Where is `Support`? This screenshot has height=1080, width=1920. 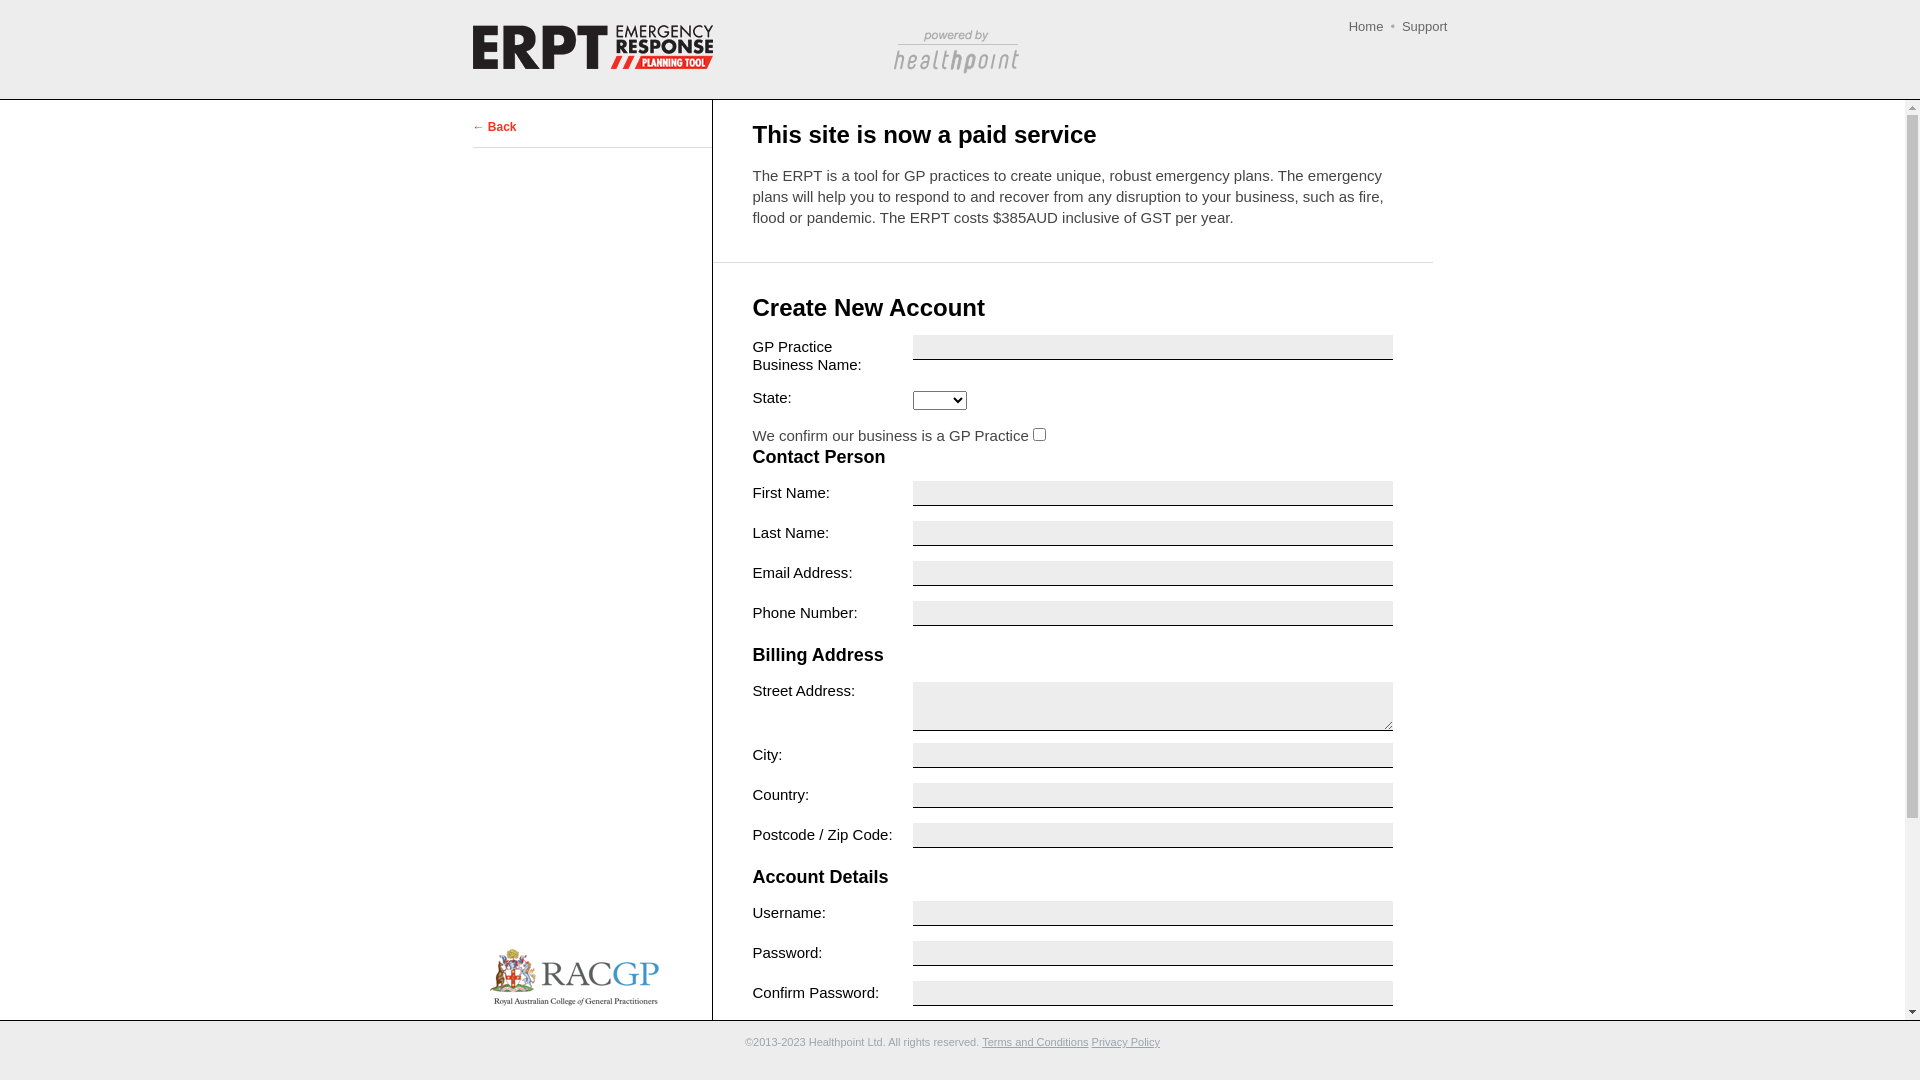
Support is located at coordinates (1425, 26).